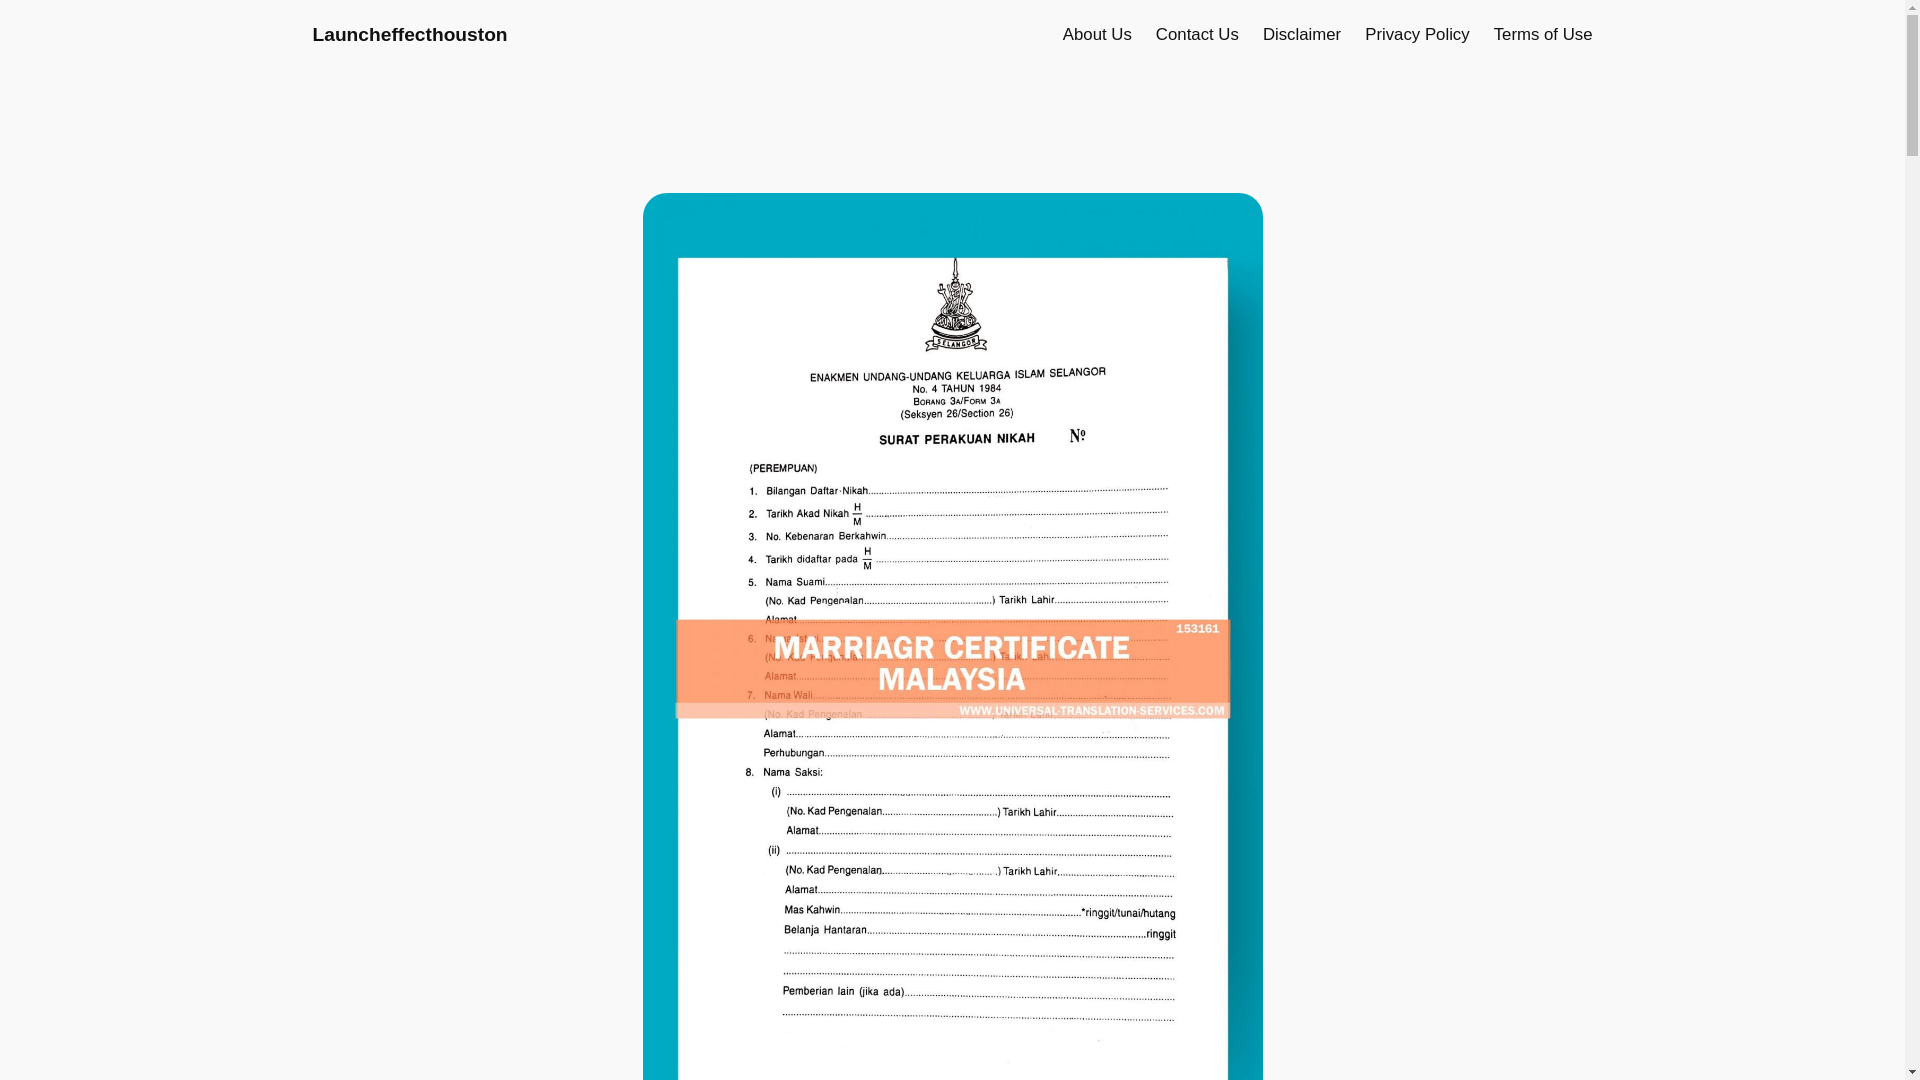 This screenshot has width=1920, height=1080. Describe the element at coordinates (1416, 34) in the screenshot. I see `Privacy Policy` at that location.